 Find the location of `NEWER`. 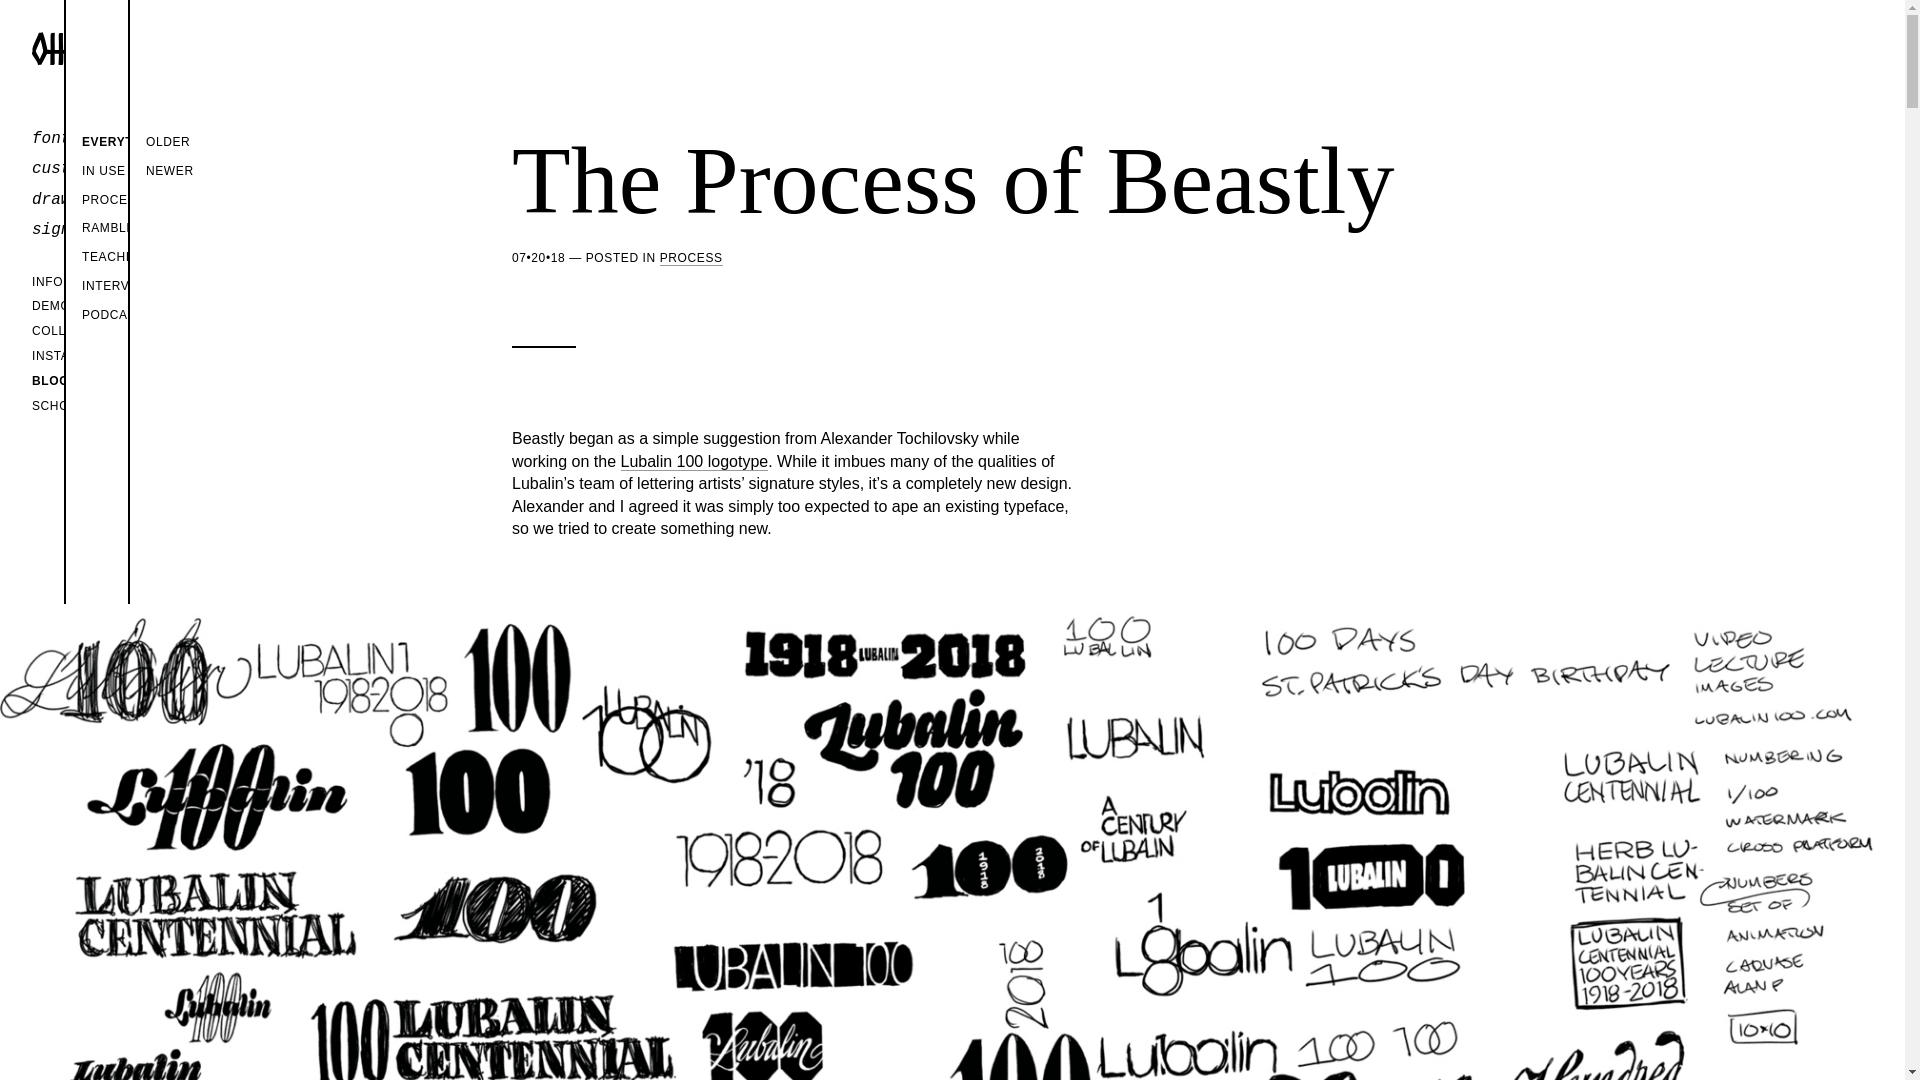

NEWER is located at coordinates (225, 170).